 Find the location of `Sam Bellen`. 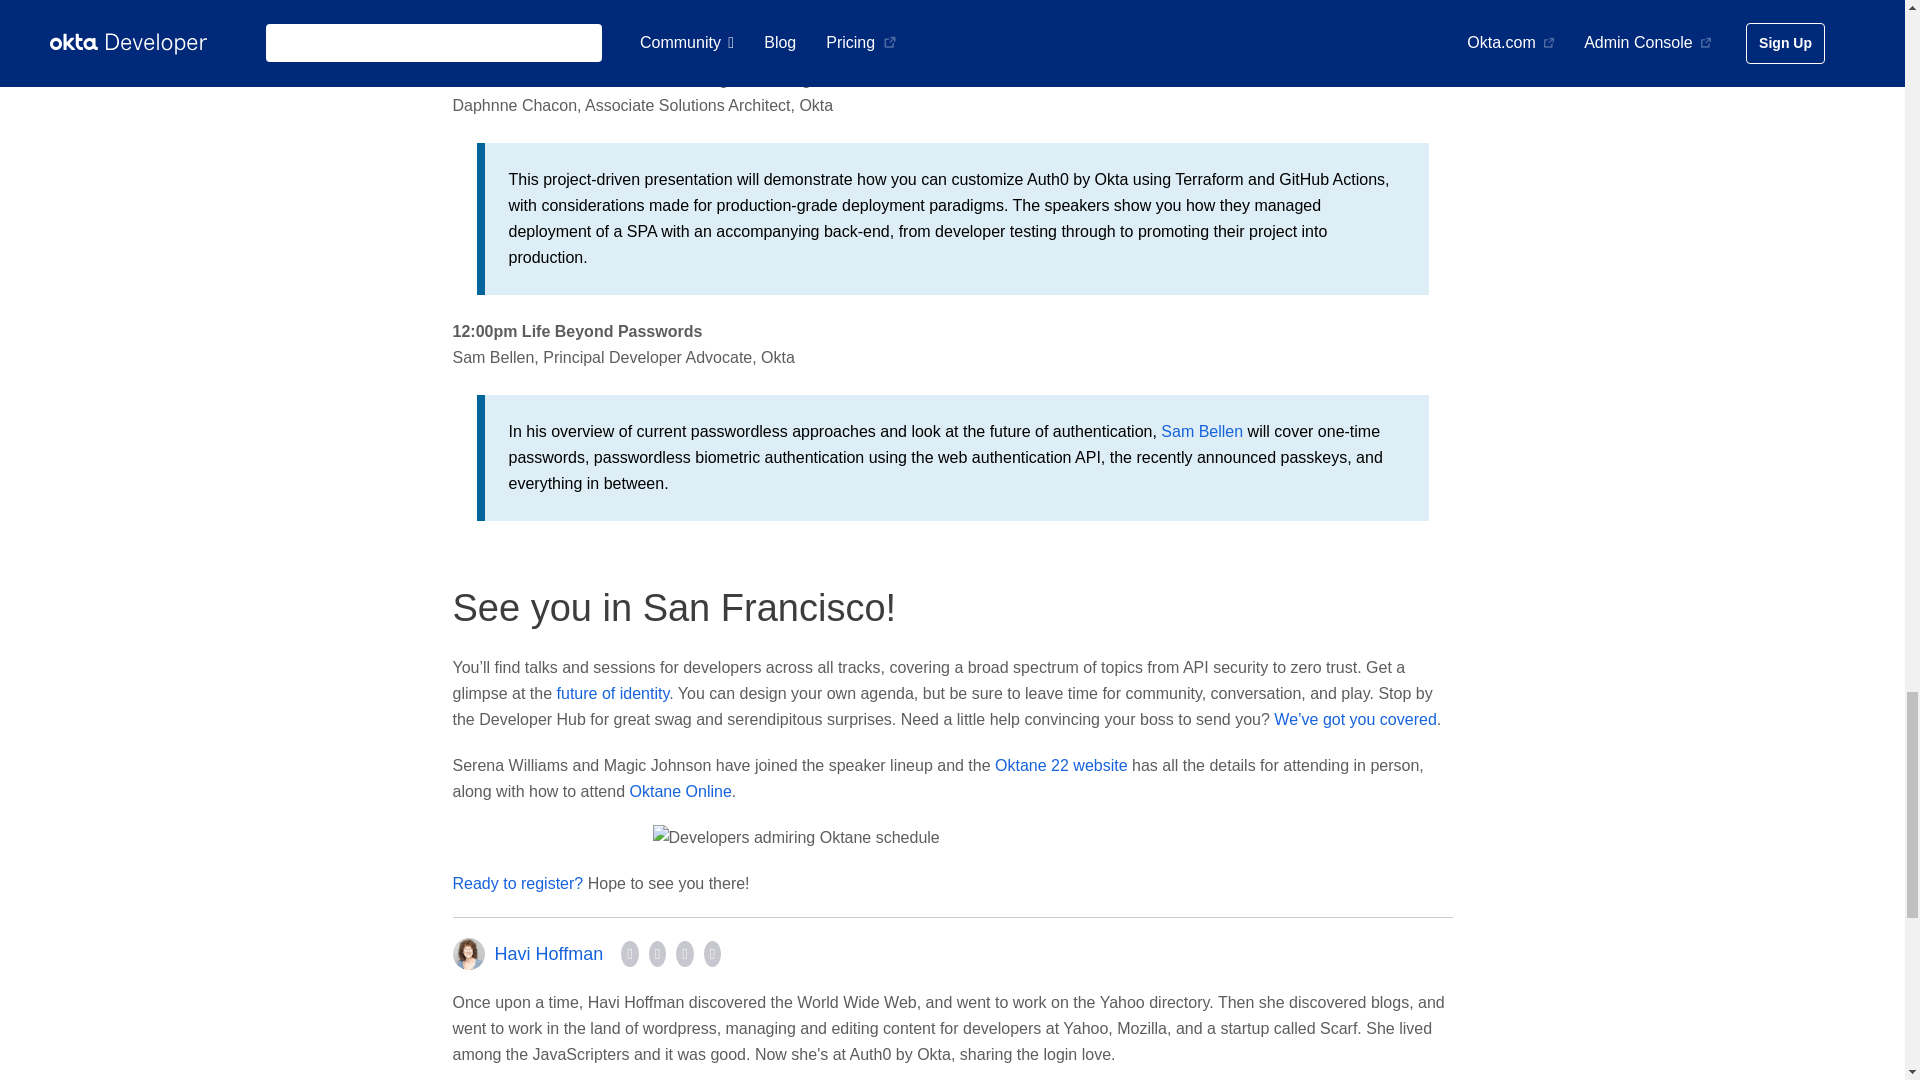

Sam Bellen is located at coordinates (1202, 431).